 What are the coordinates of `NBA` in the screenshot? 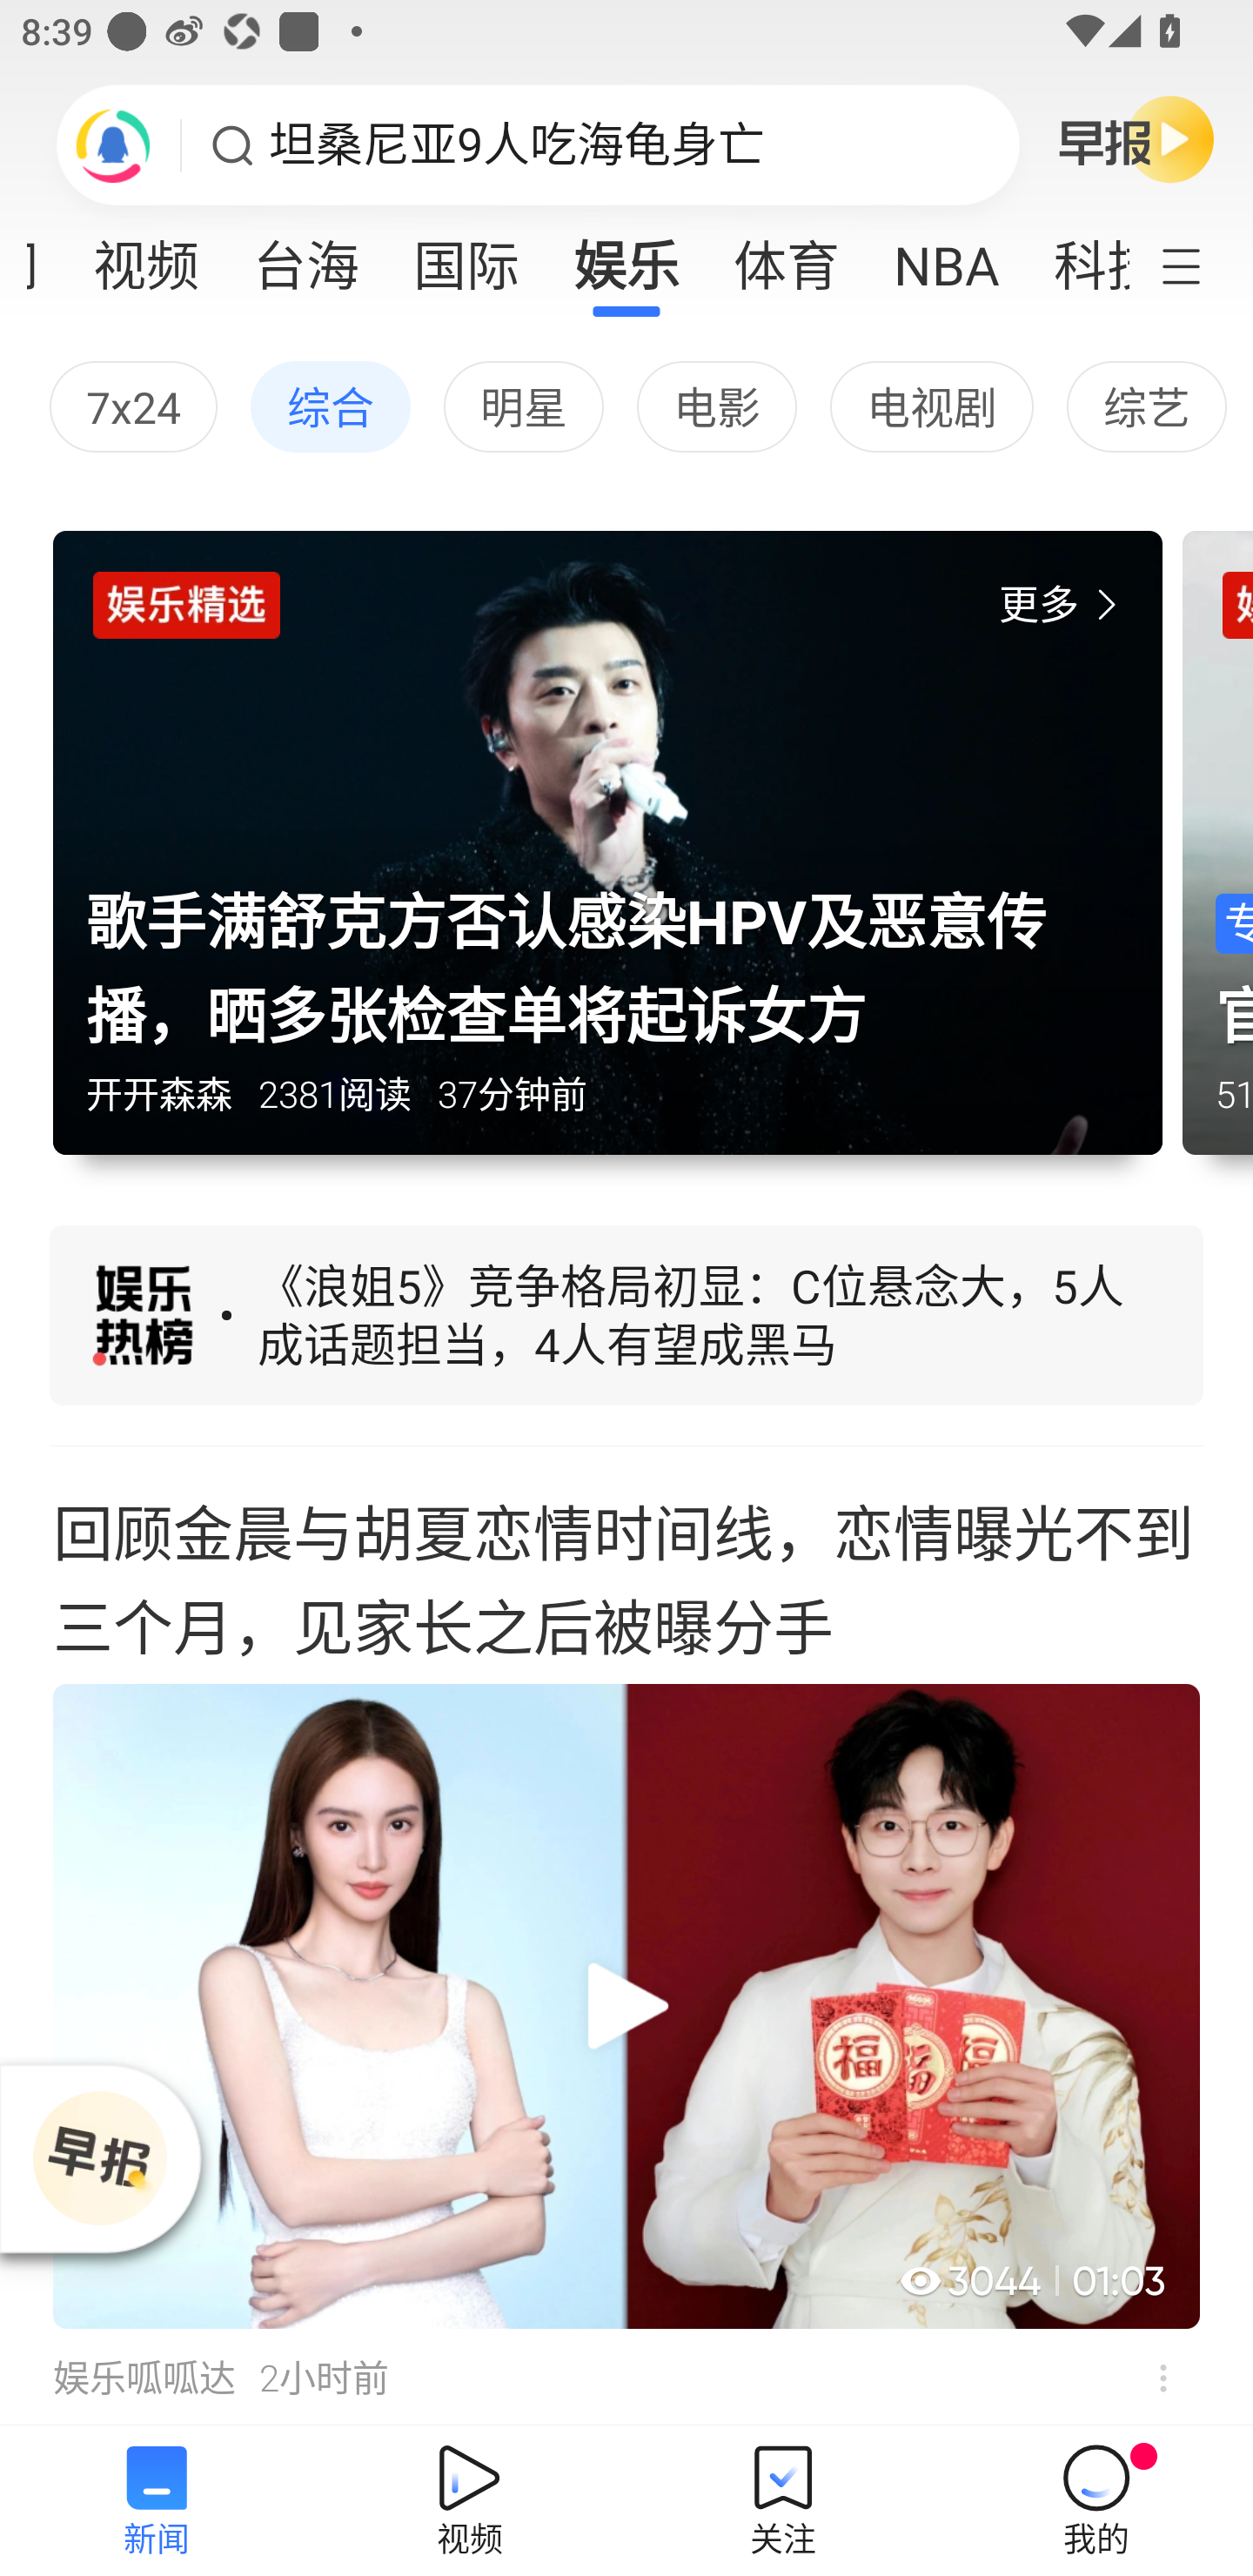 It's located at (947, 256).